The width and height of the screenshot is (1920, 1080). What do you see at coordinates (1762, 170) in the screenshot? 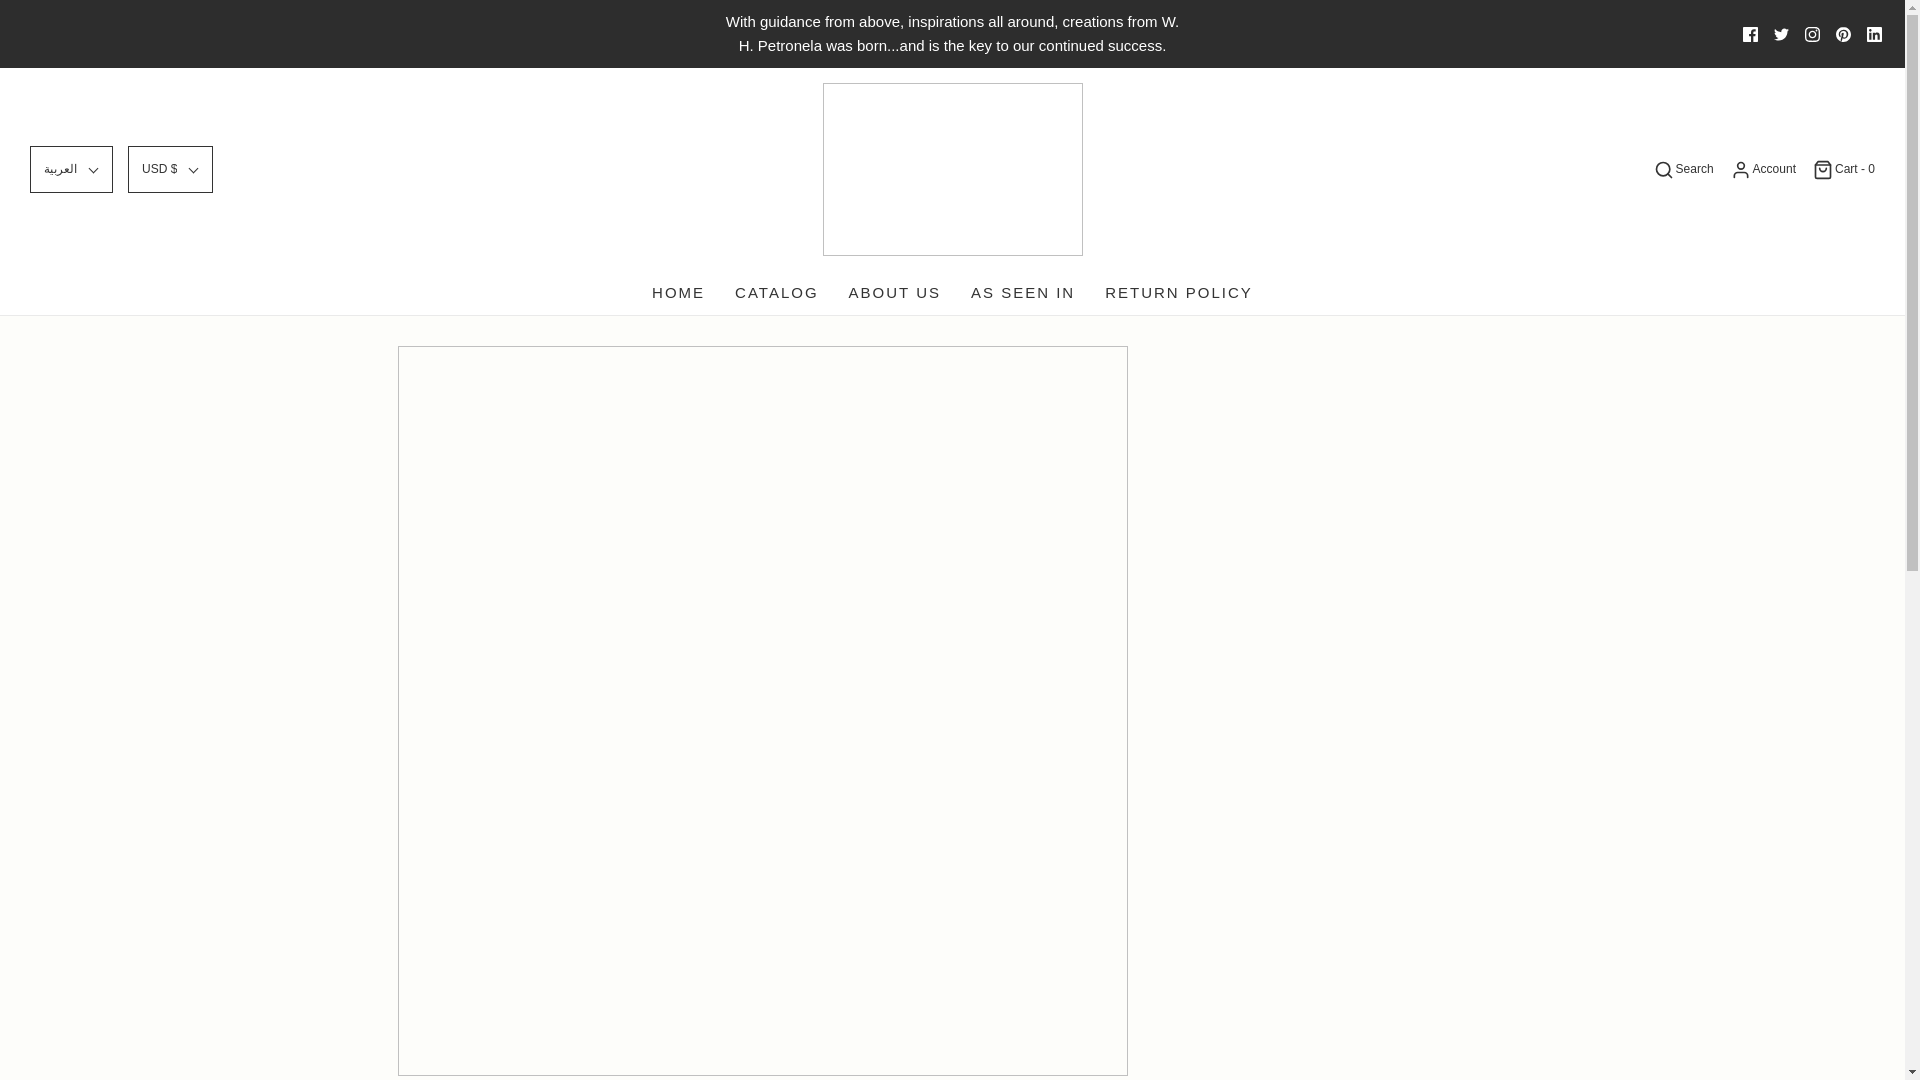
I see `Log in` at bounding box center [1762, 170].